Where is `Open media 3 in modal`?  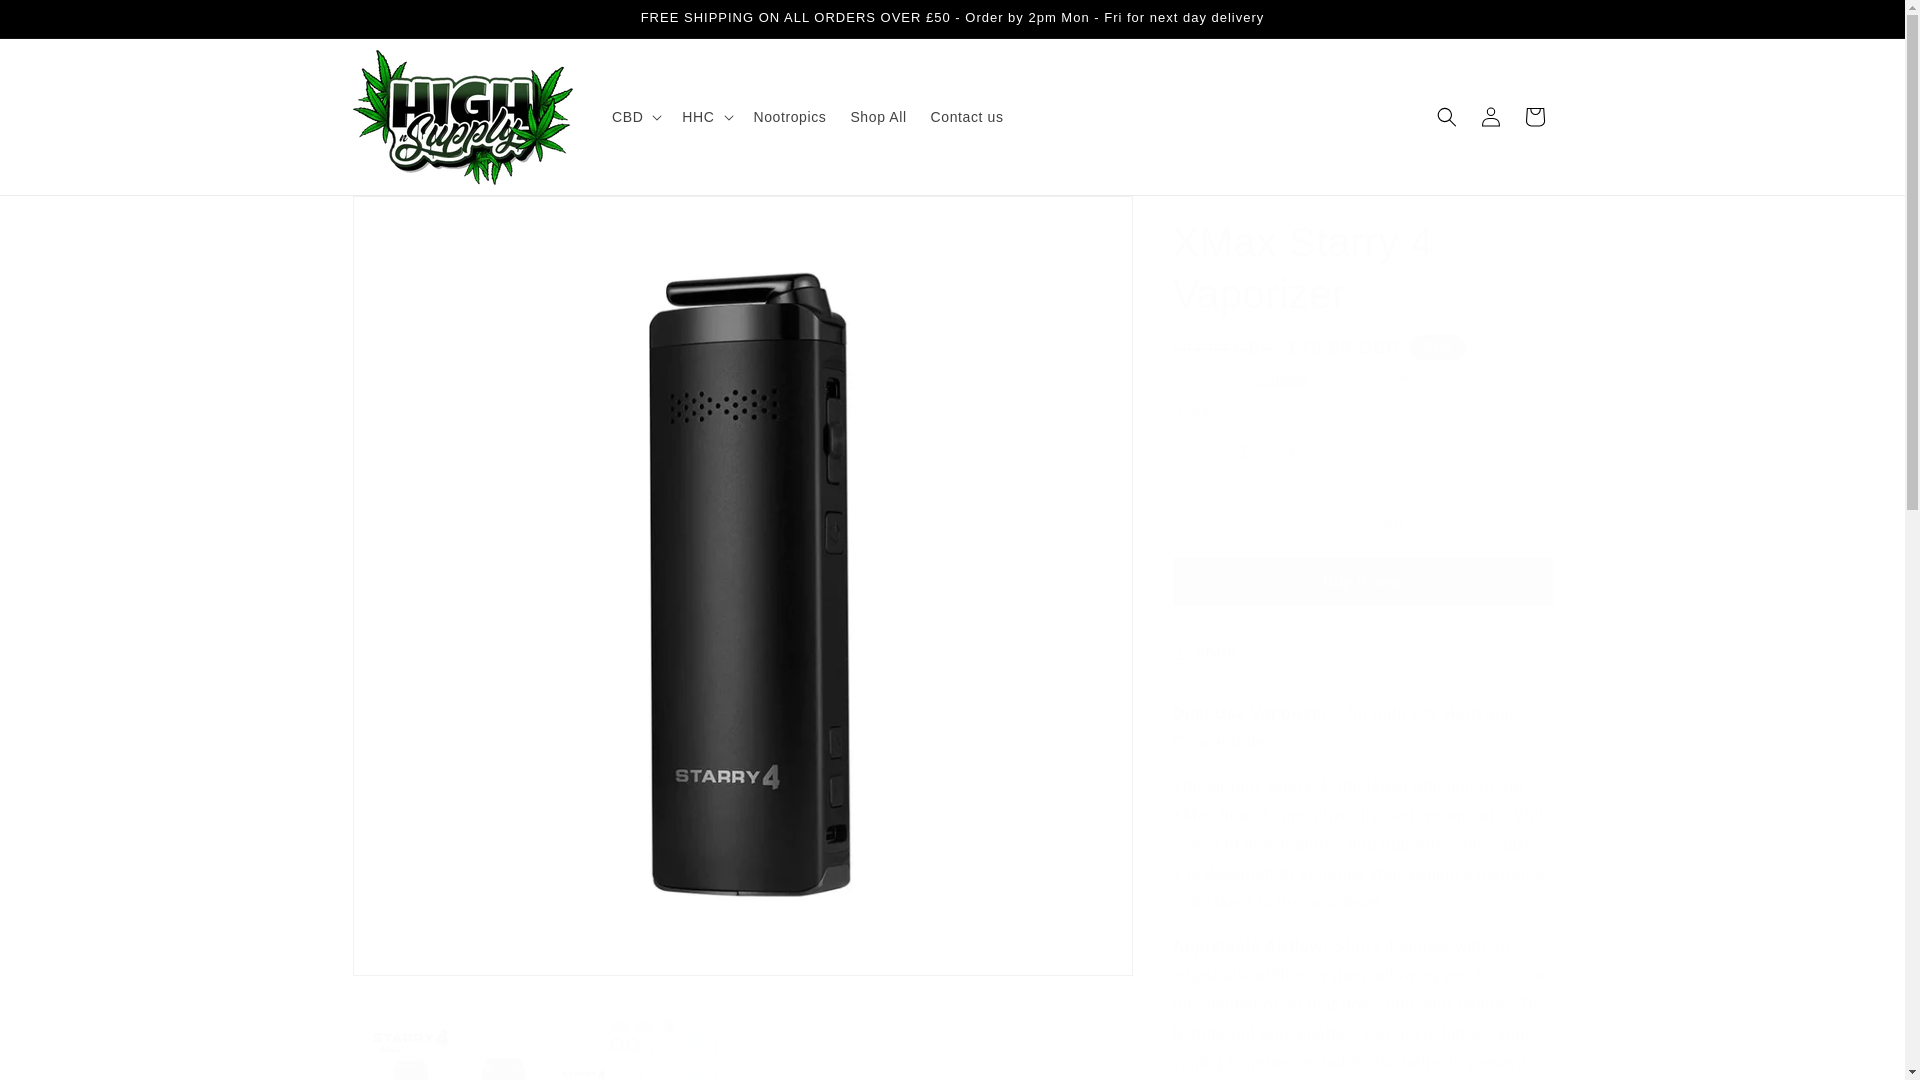
Open media 3 in modal is located at coordinates (938, 1030).